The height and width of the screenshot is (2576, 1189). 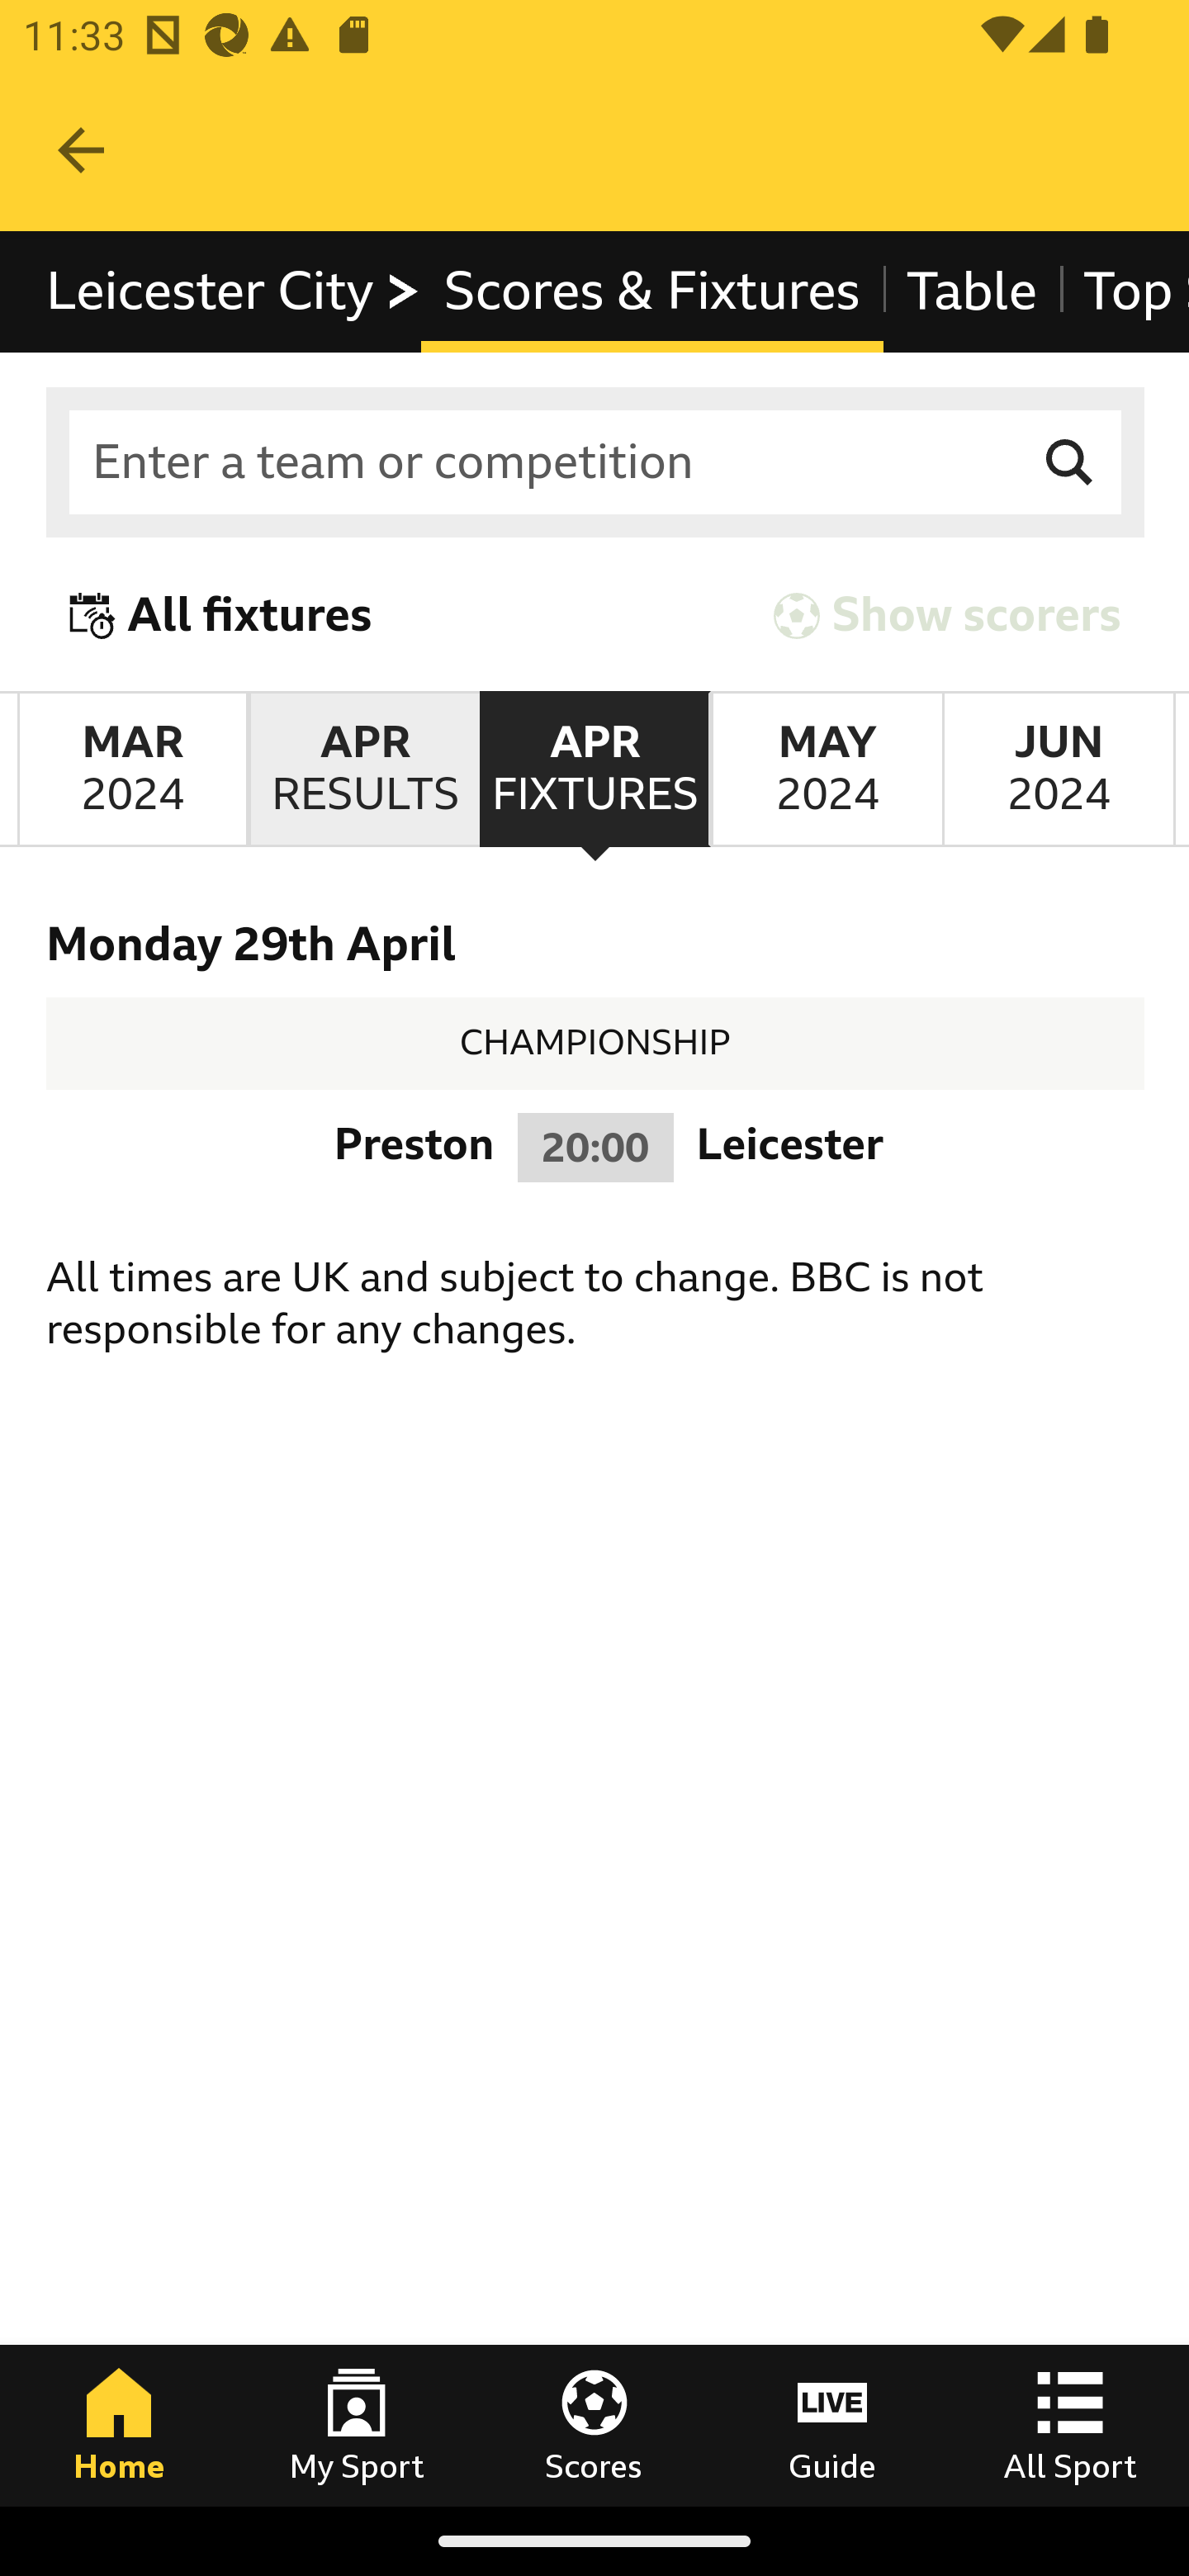 I want to click on Leicester City , so click(x=234, y=292).